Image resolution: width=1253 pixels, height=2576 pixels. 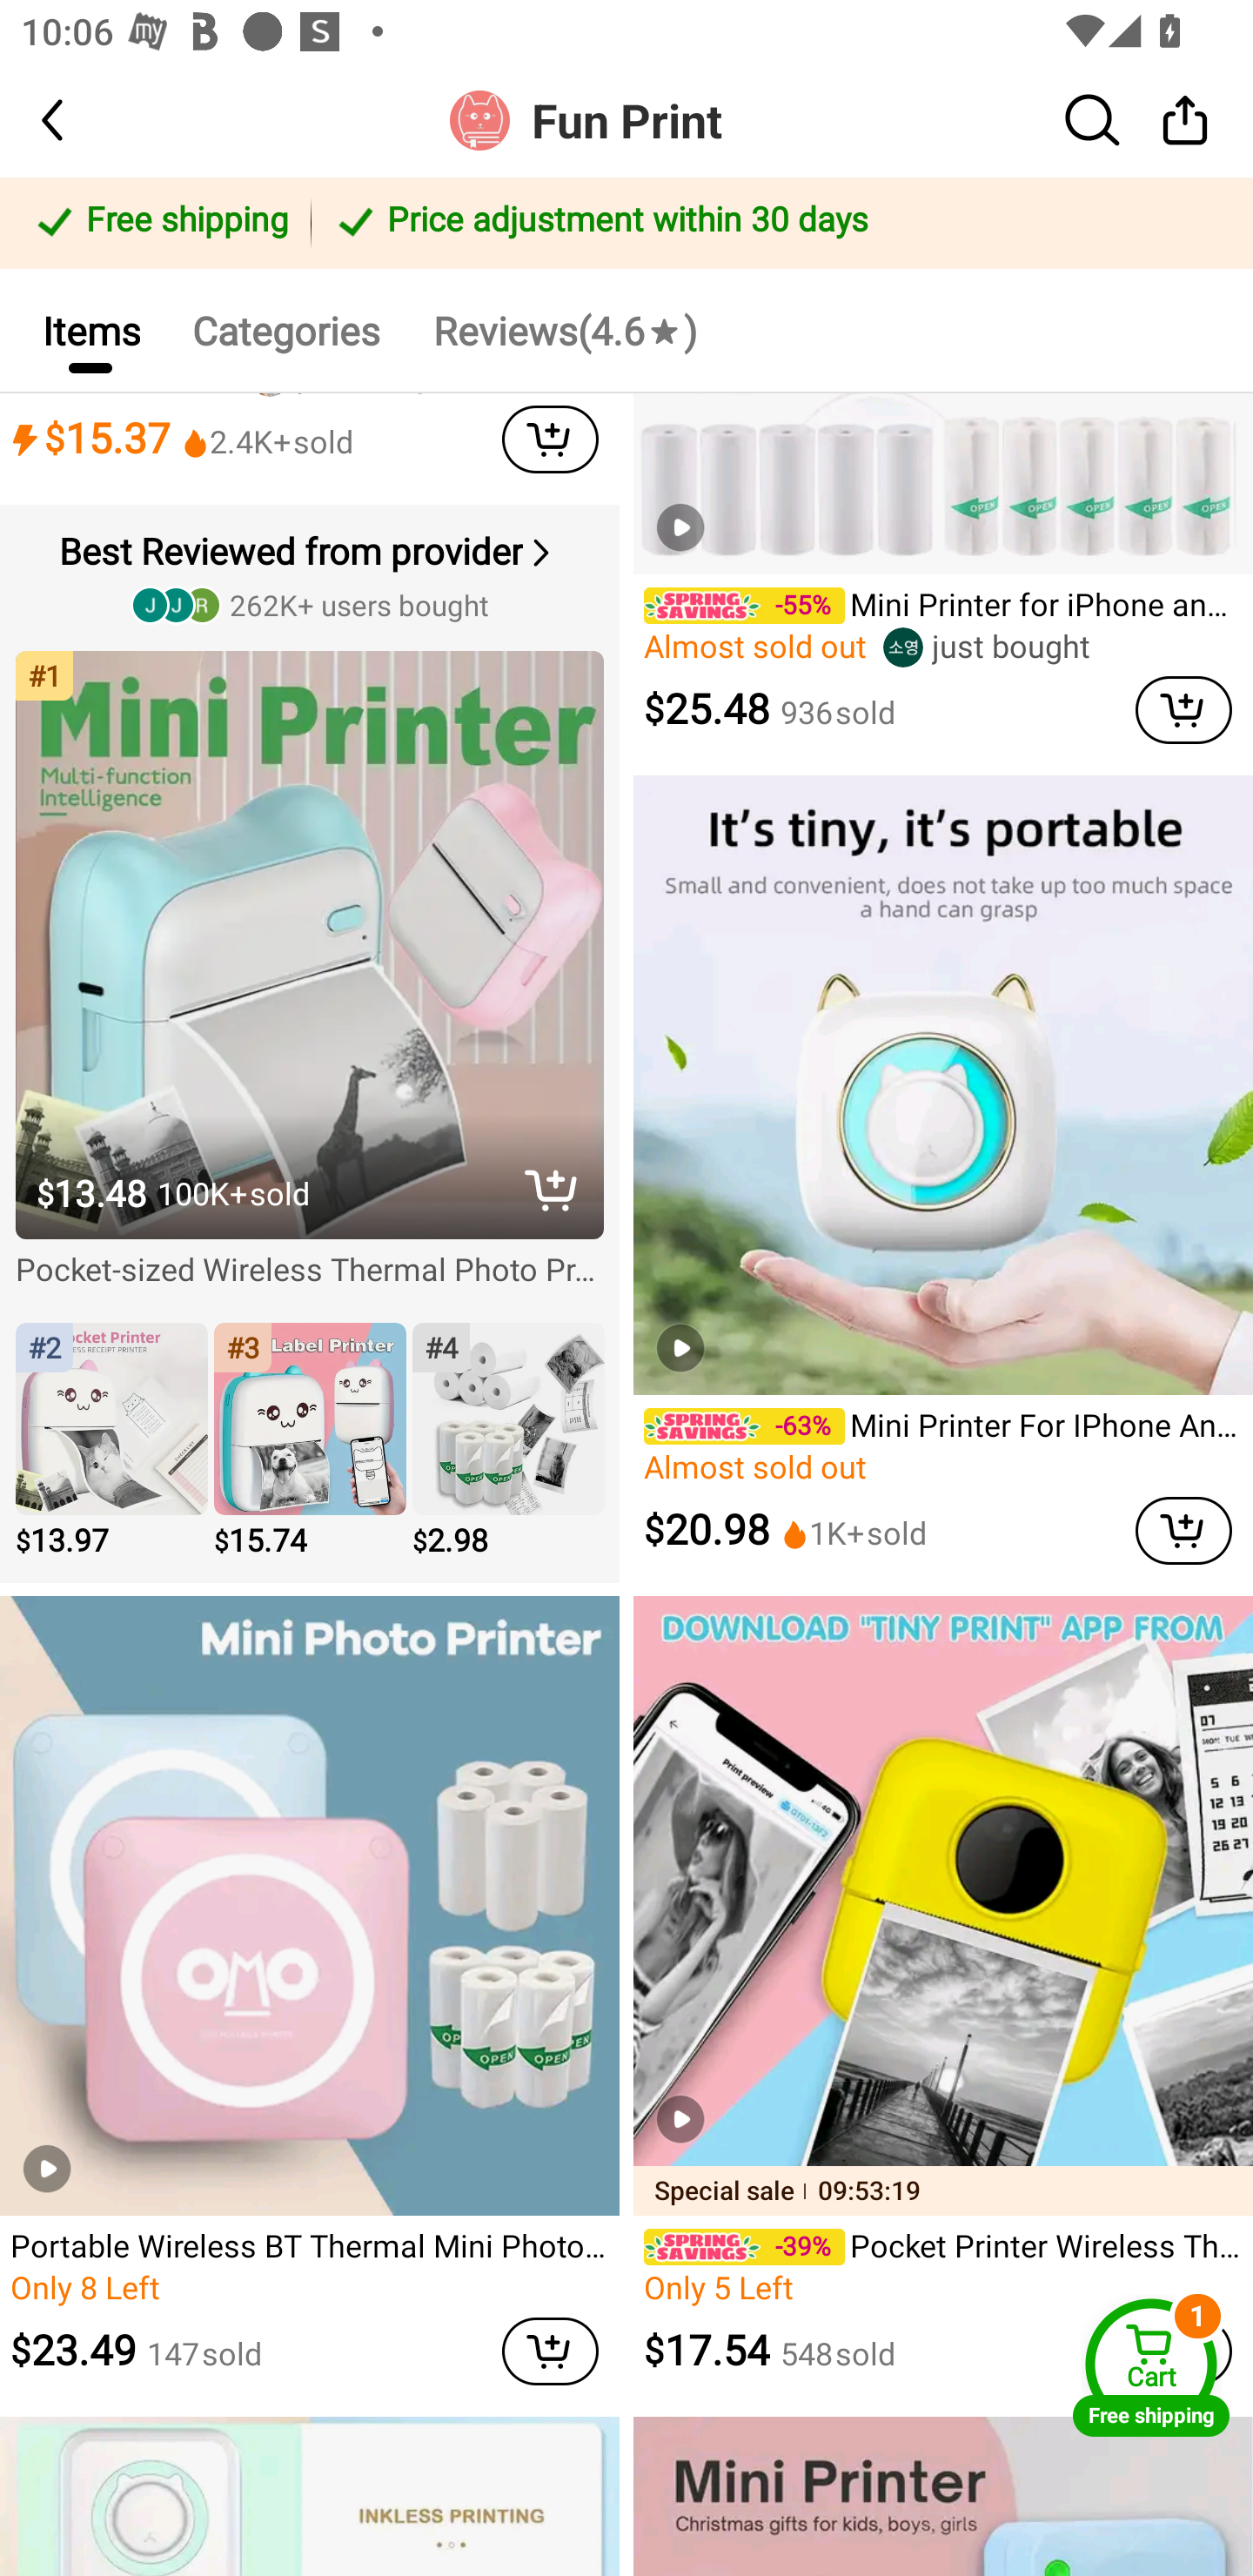 What do you see at coordinates (564, 329) in the screenshot?
I see `Reviews(4.6 )` at bounding box center [564, 329].